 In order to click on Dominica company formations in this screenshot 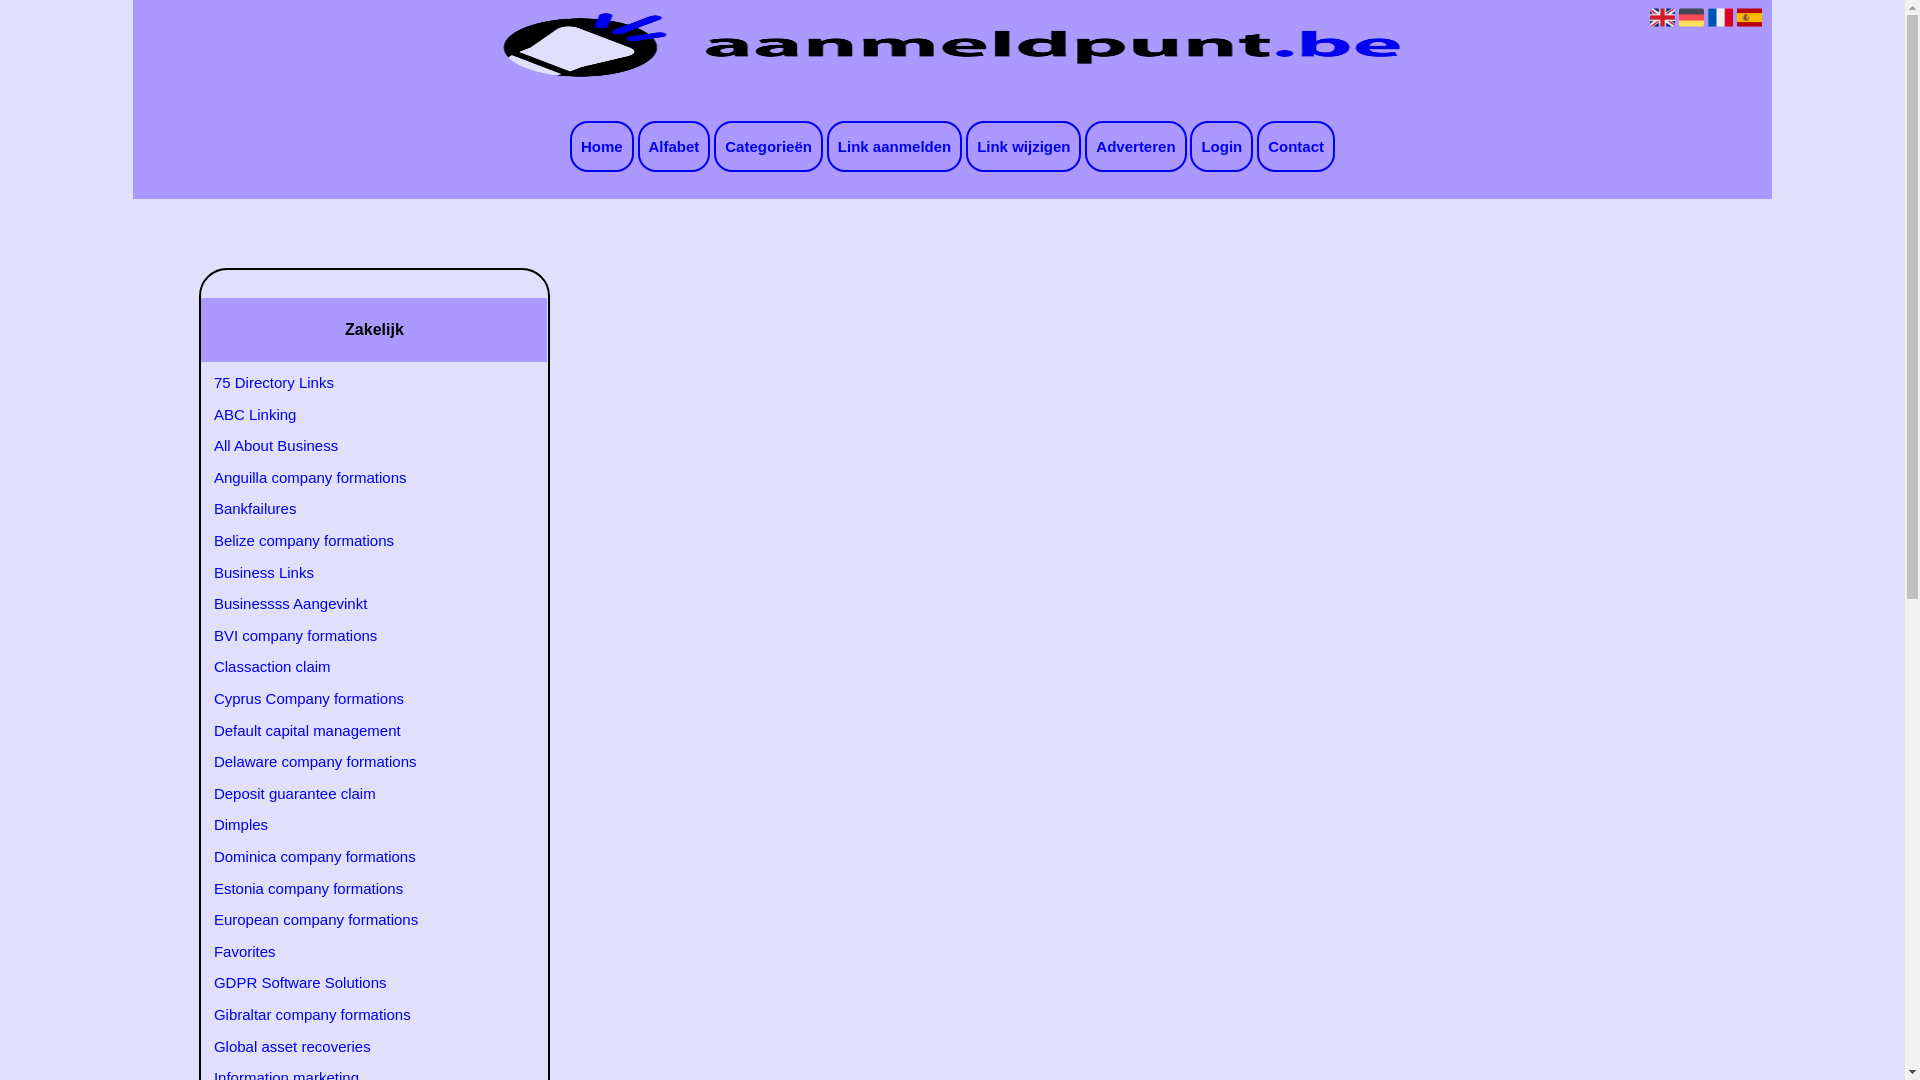, I will do `click(363, 857)`.